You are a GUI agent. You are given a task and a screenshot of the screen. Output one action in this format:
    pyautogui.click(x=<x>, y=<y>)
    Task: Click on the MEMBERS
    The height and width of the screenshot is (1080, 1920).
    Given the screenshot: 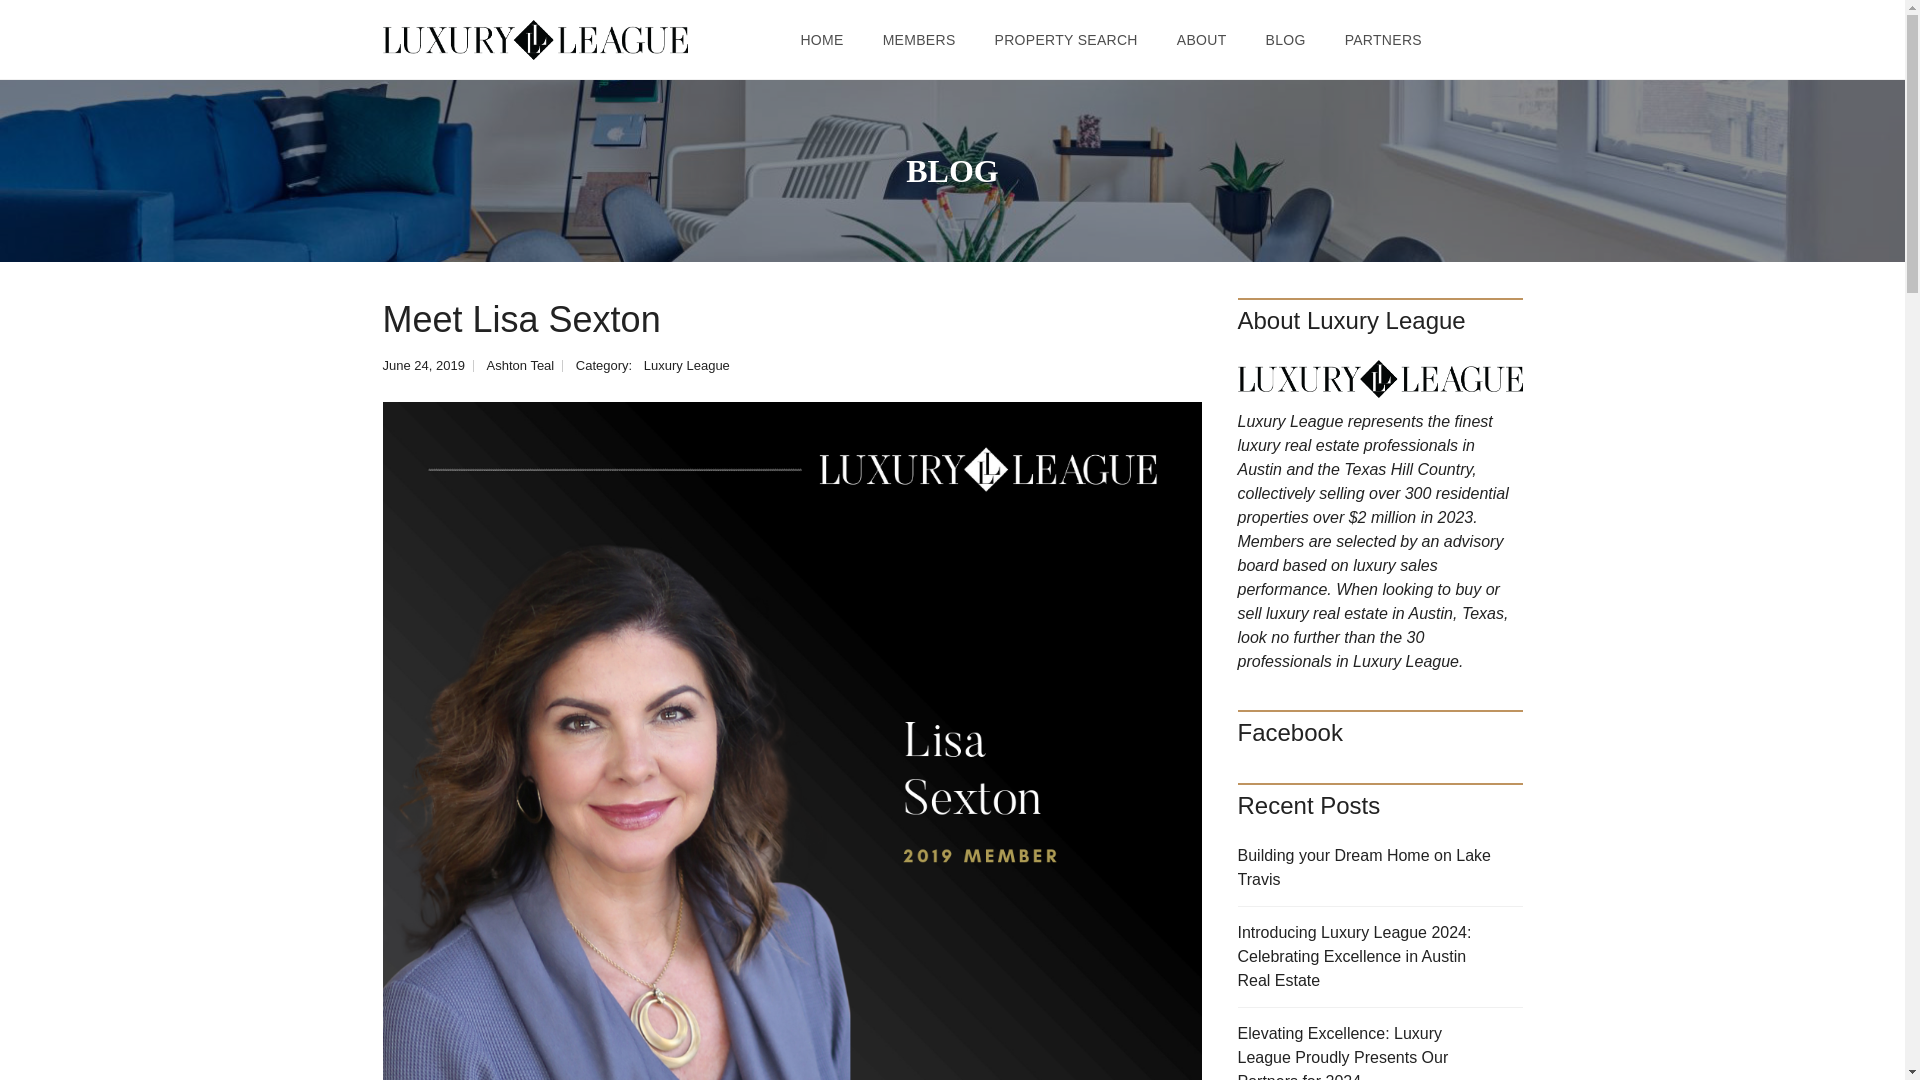 What is the action you would take?
    pyautogui.click(x=919, y=40)
    